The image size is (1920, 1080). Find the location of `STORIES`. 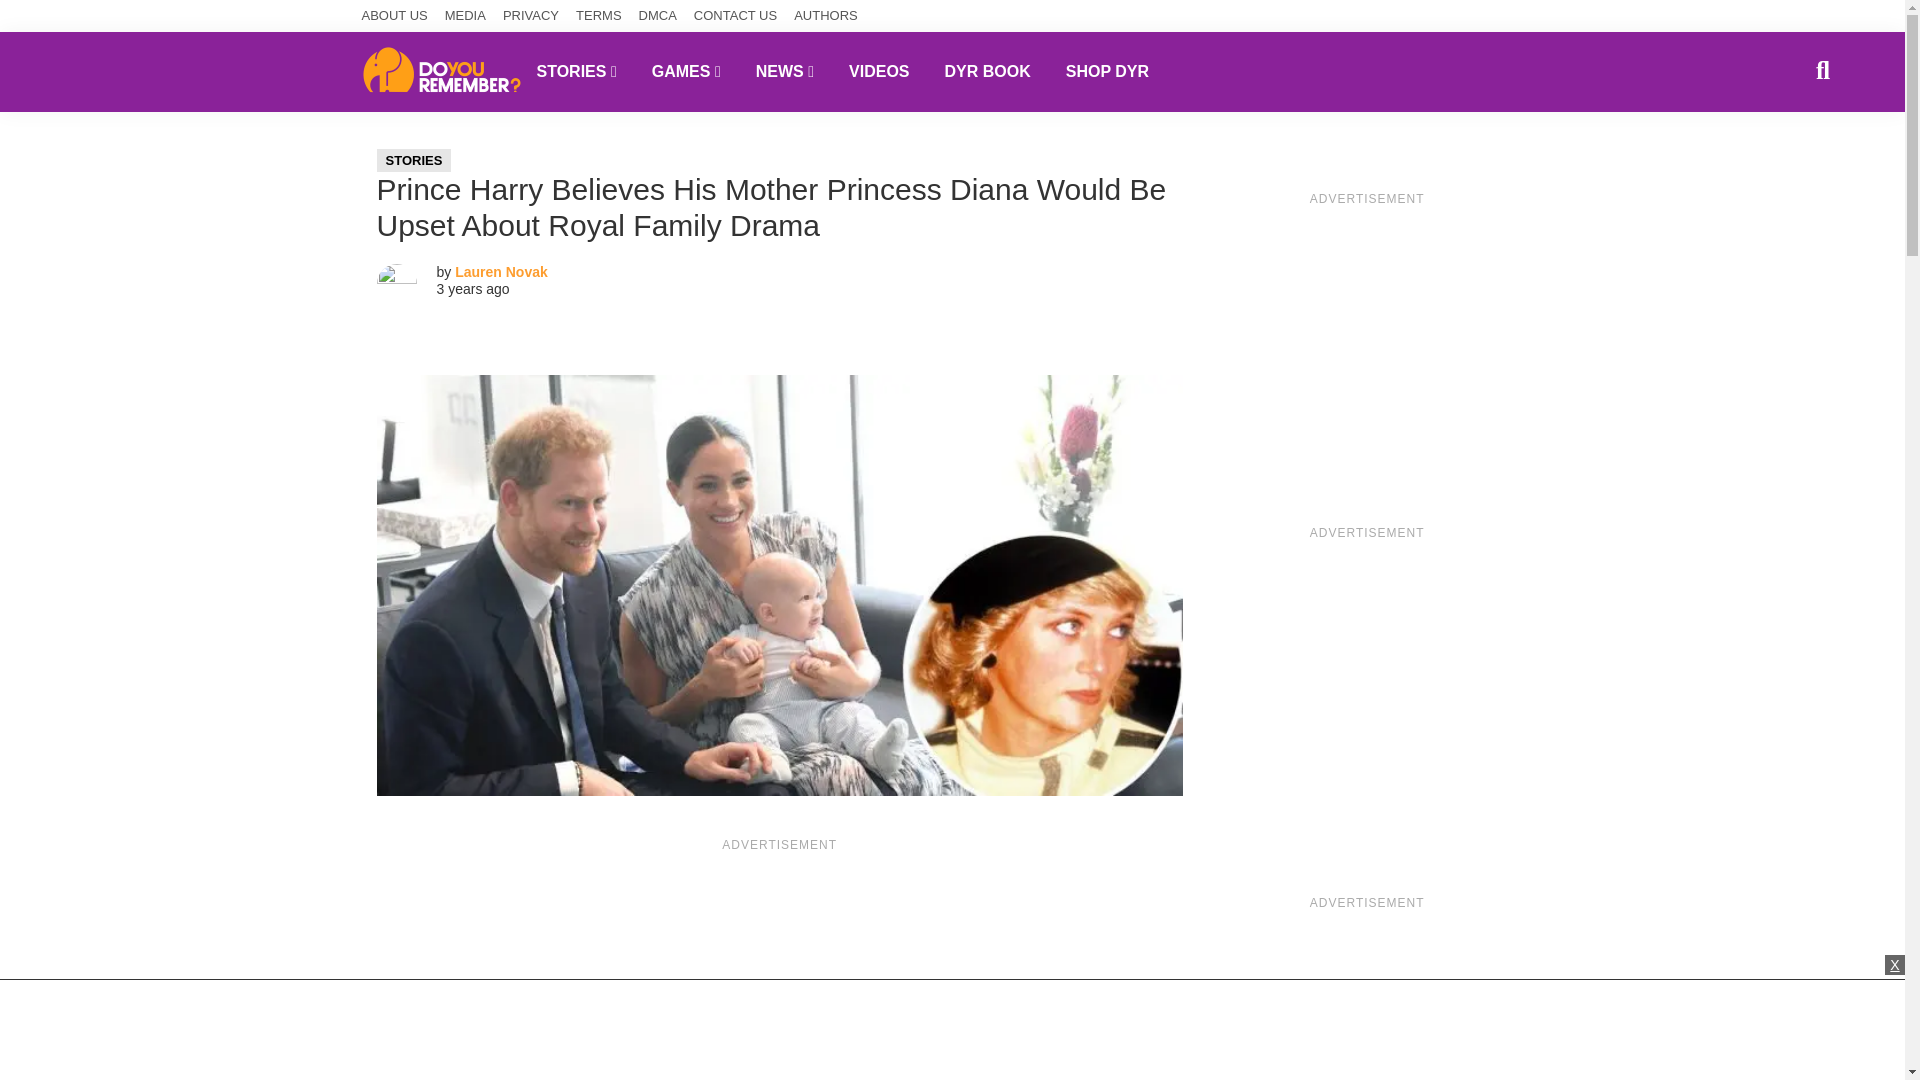

STORIES is located at coordinates (576, 71).